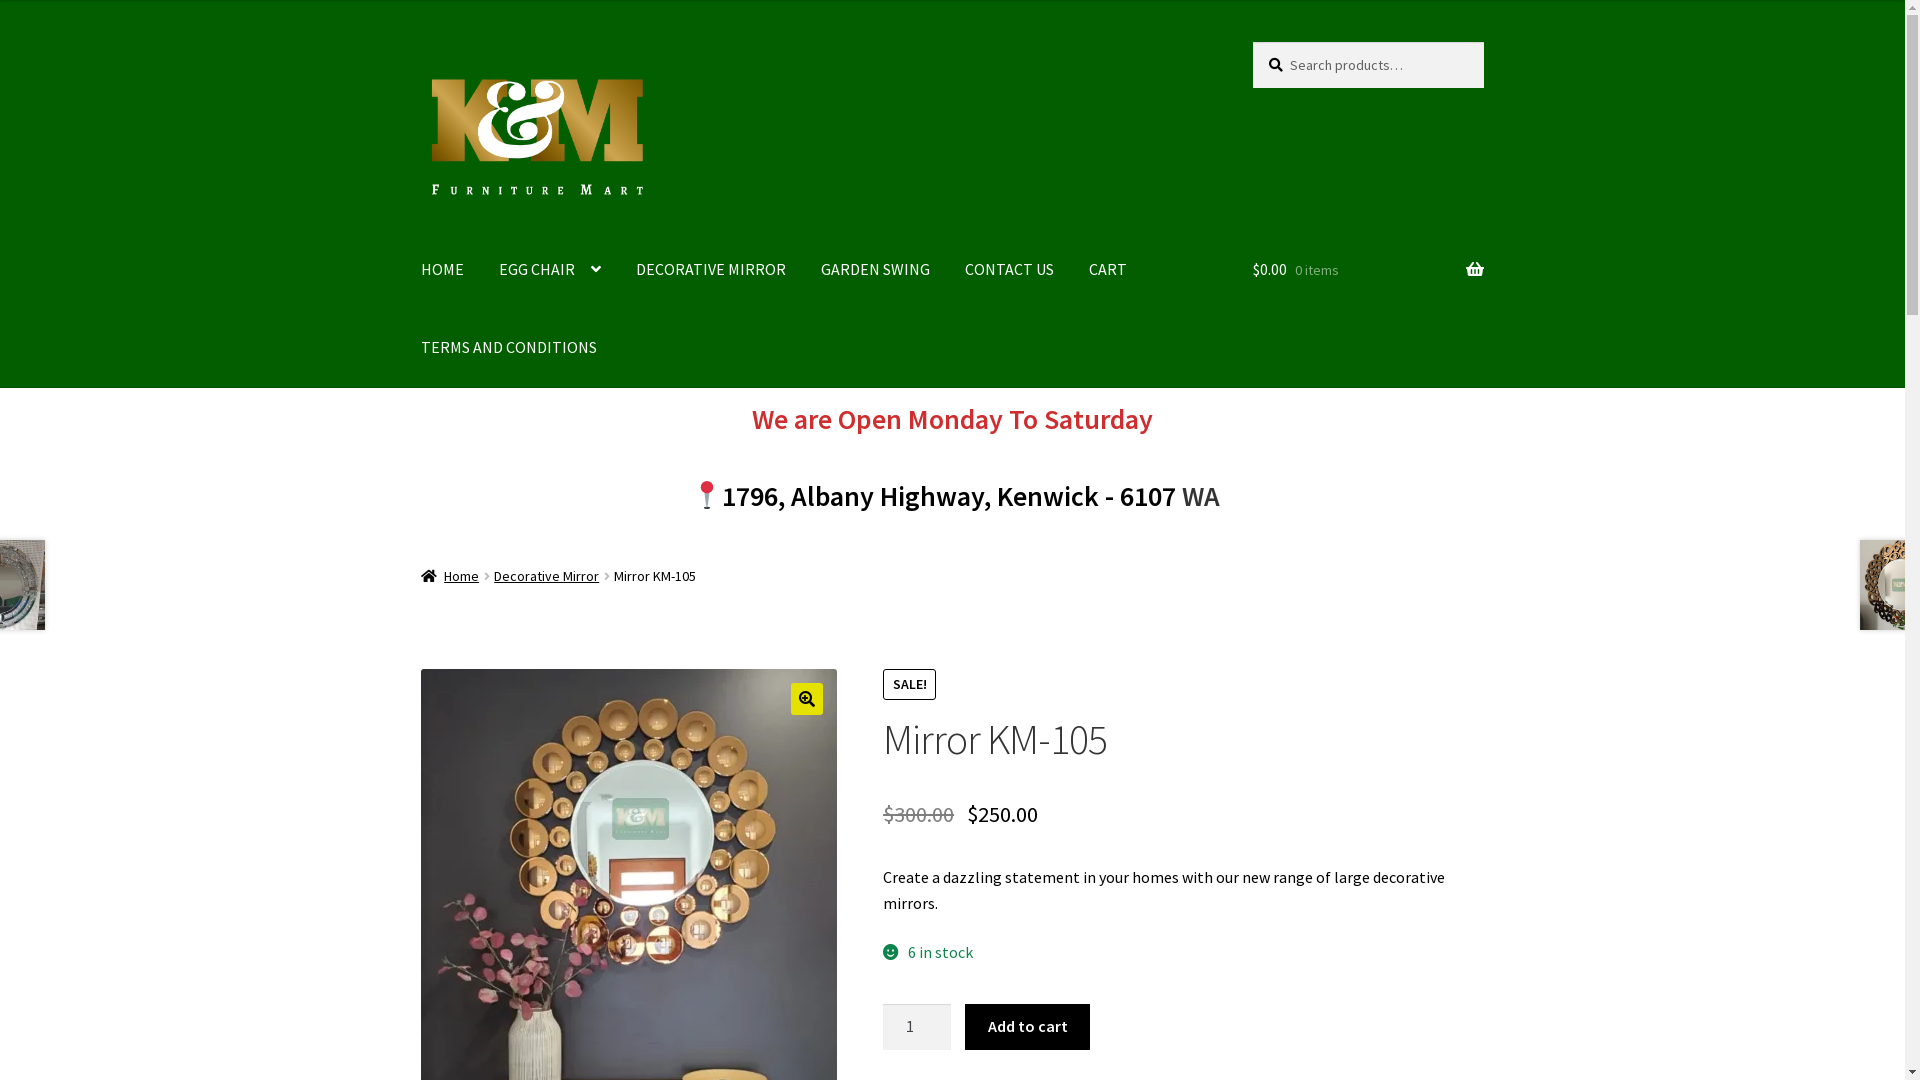 This screenshot has width=1920, height=1080. What do you see at coordinates (546, 576) in the screenshot?
I see `Decorative Mirror` at bounding box center [546, 576].